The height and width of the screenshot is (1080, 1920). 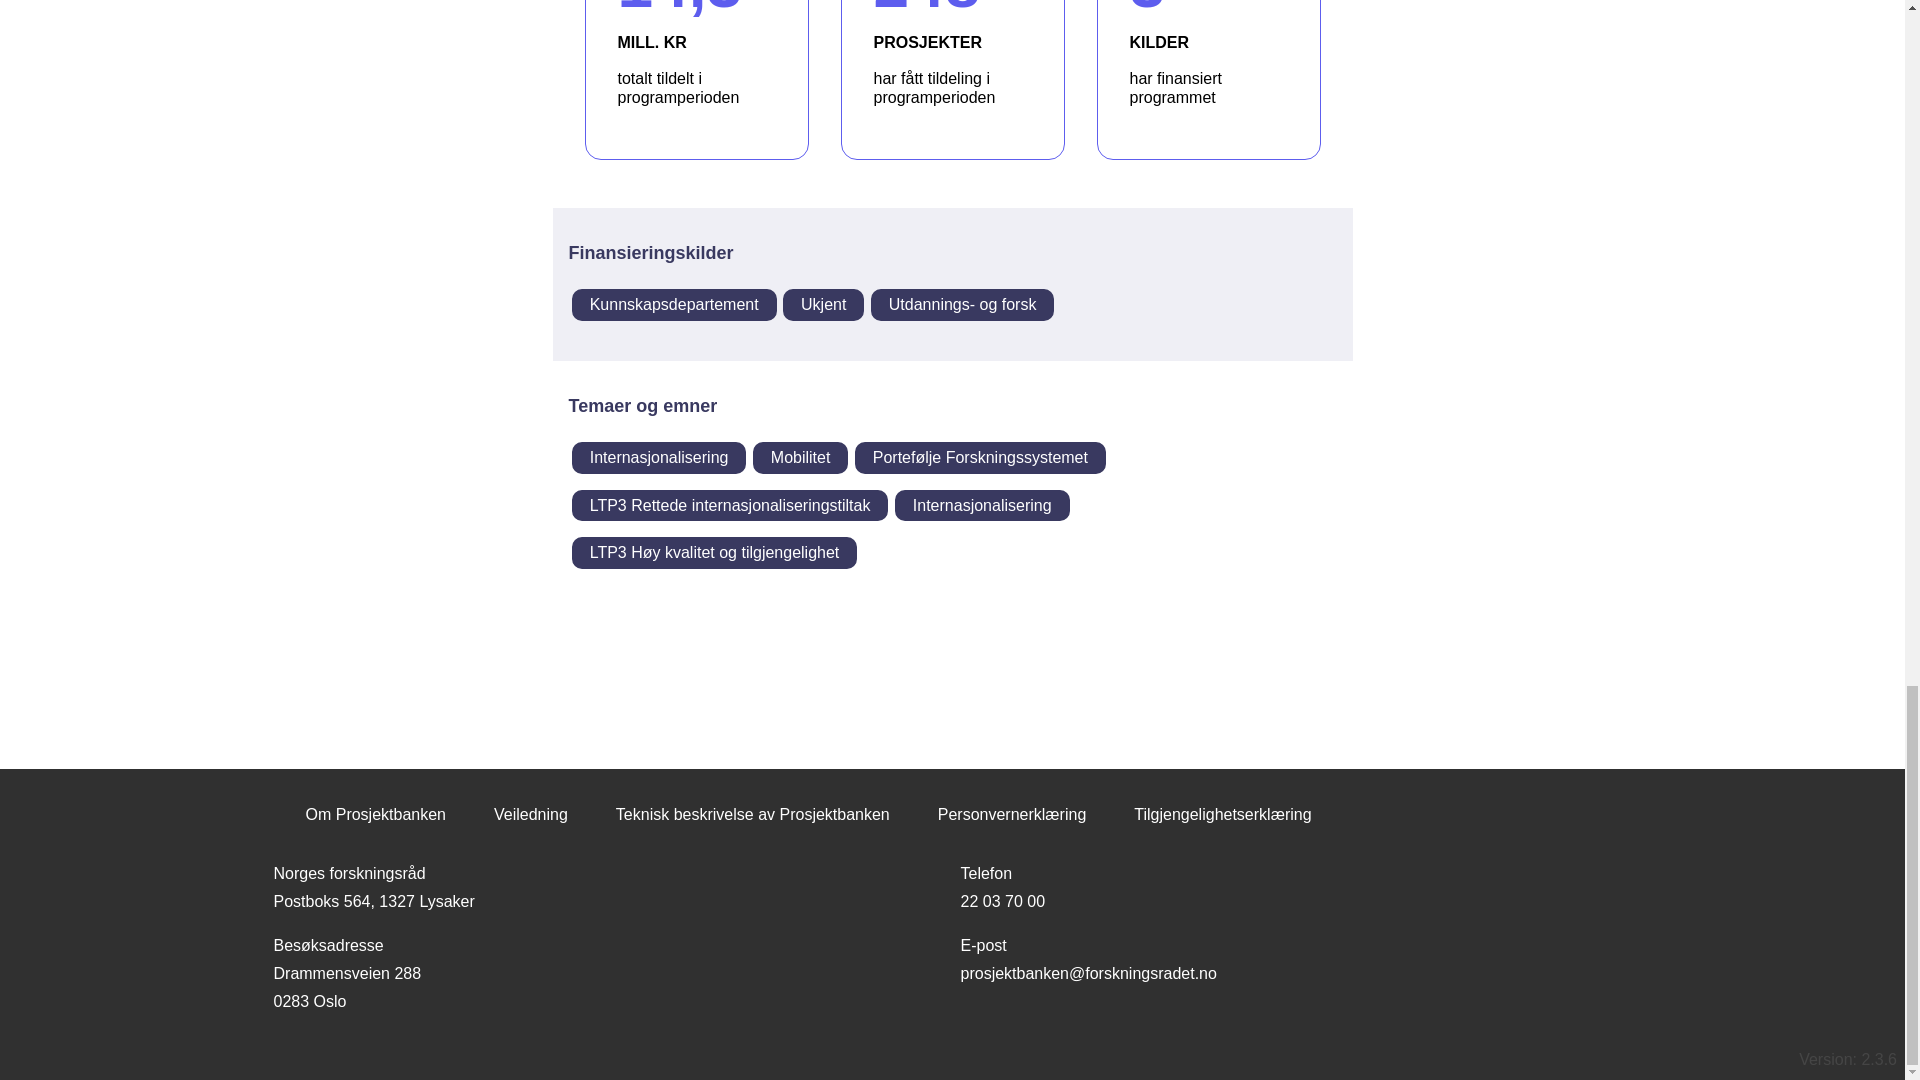 I want to click on Kunnskapsdepartement, so click(x=674, y=304).